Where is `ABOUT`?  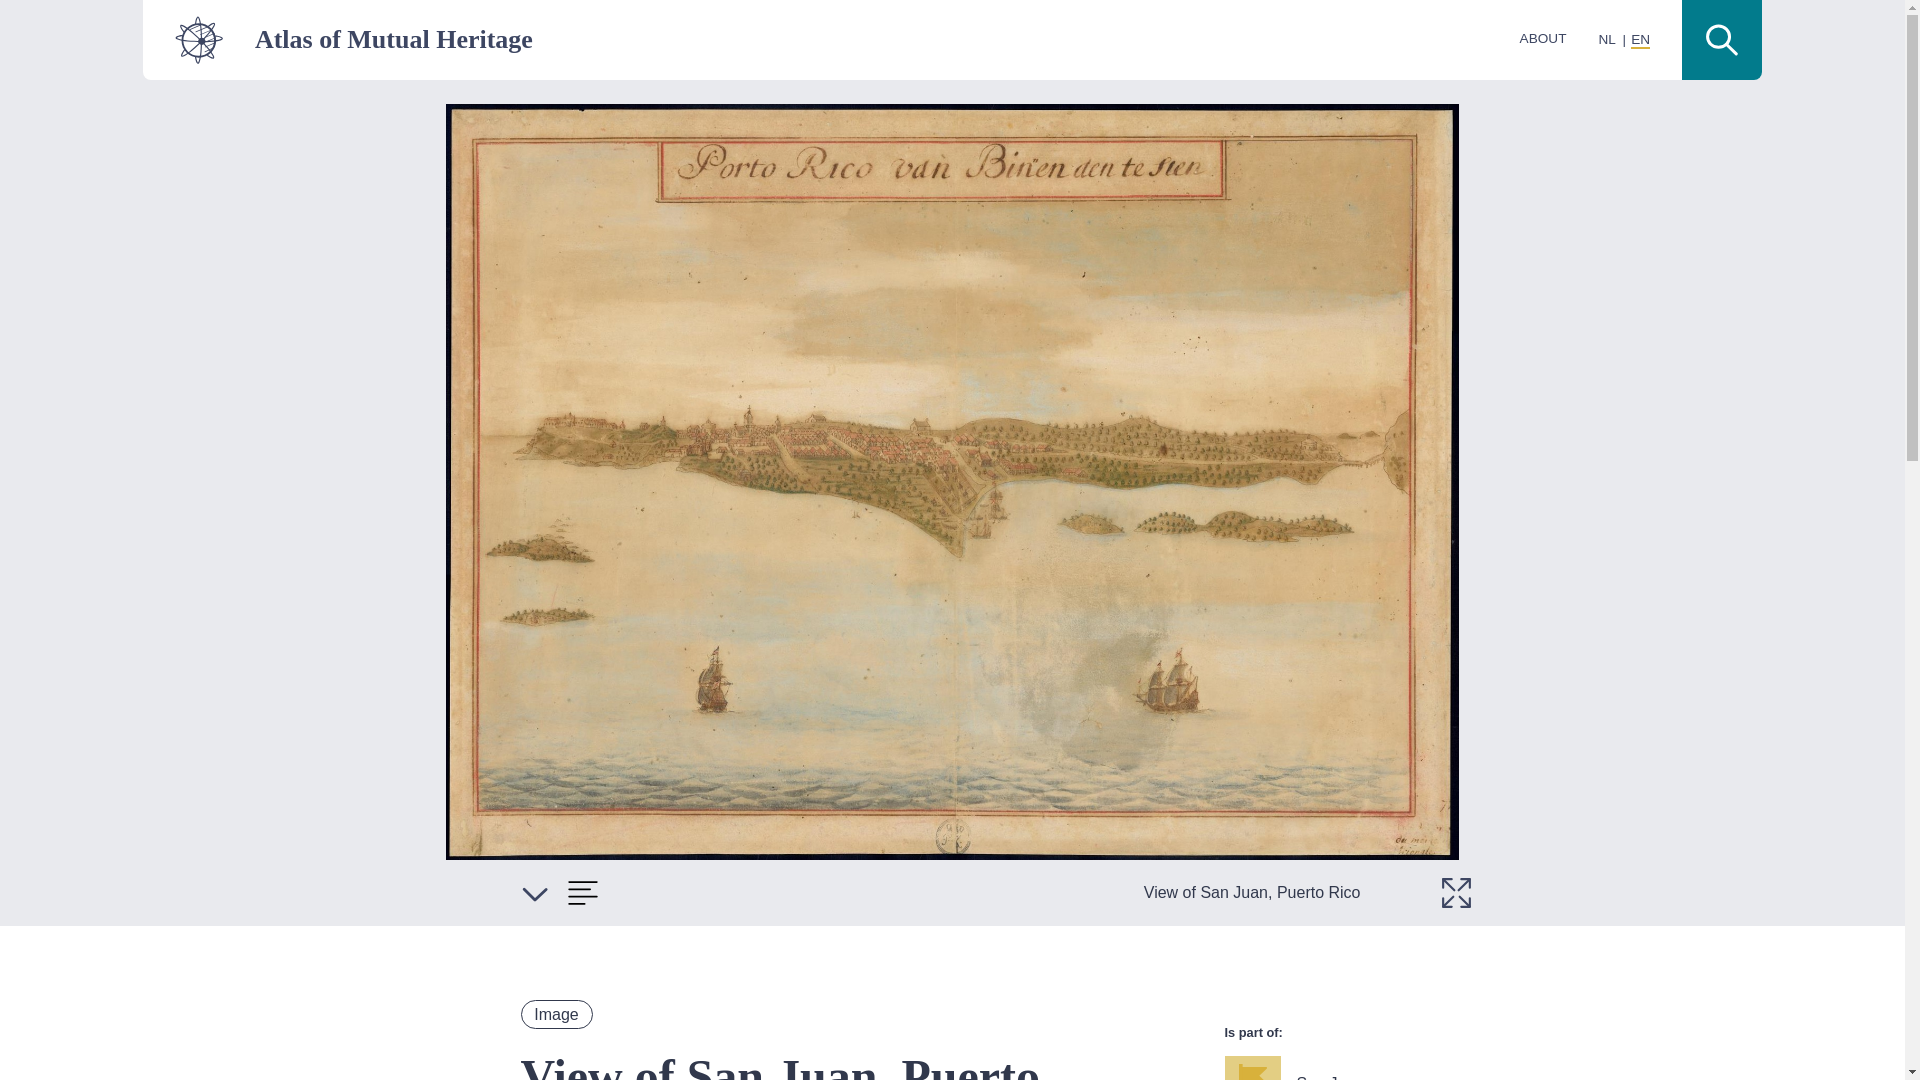
ABOUT is located at coordinates (1543, 38).